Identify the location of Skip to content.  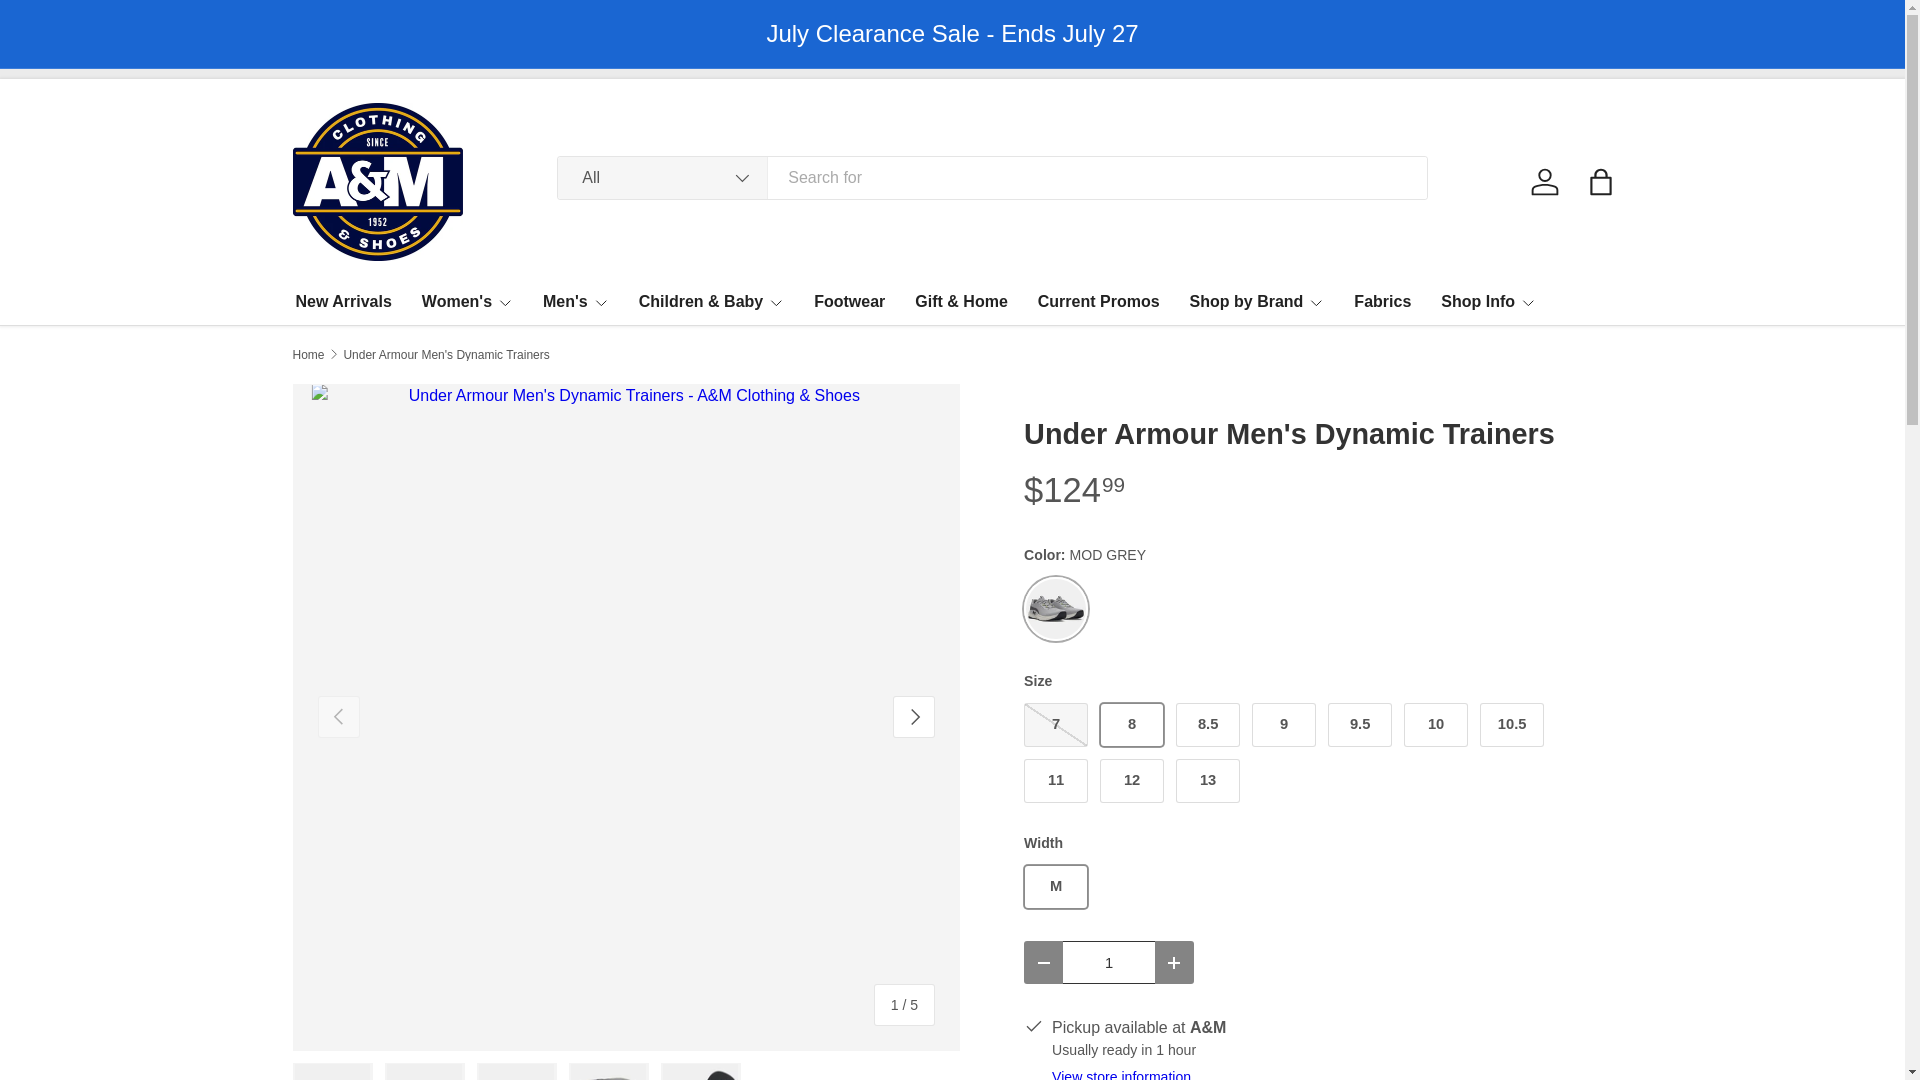
(85, 28).